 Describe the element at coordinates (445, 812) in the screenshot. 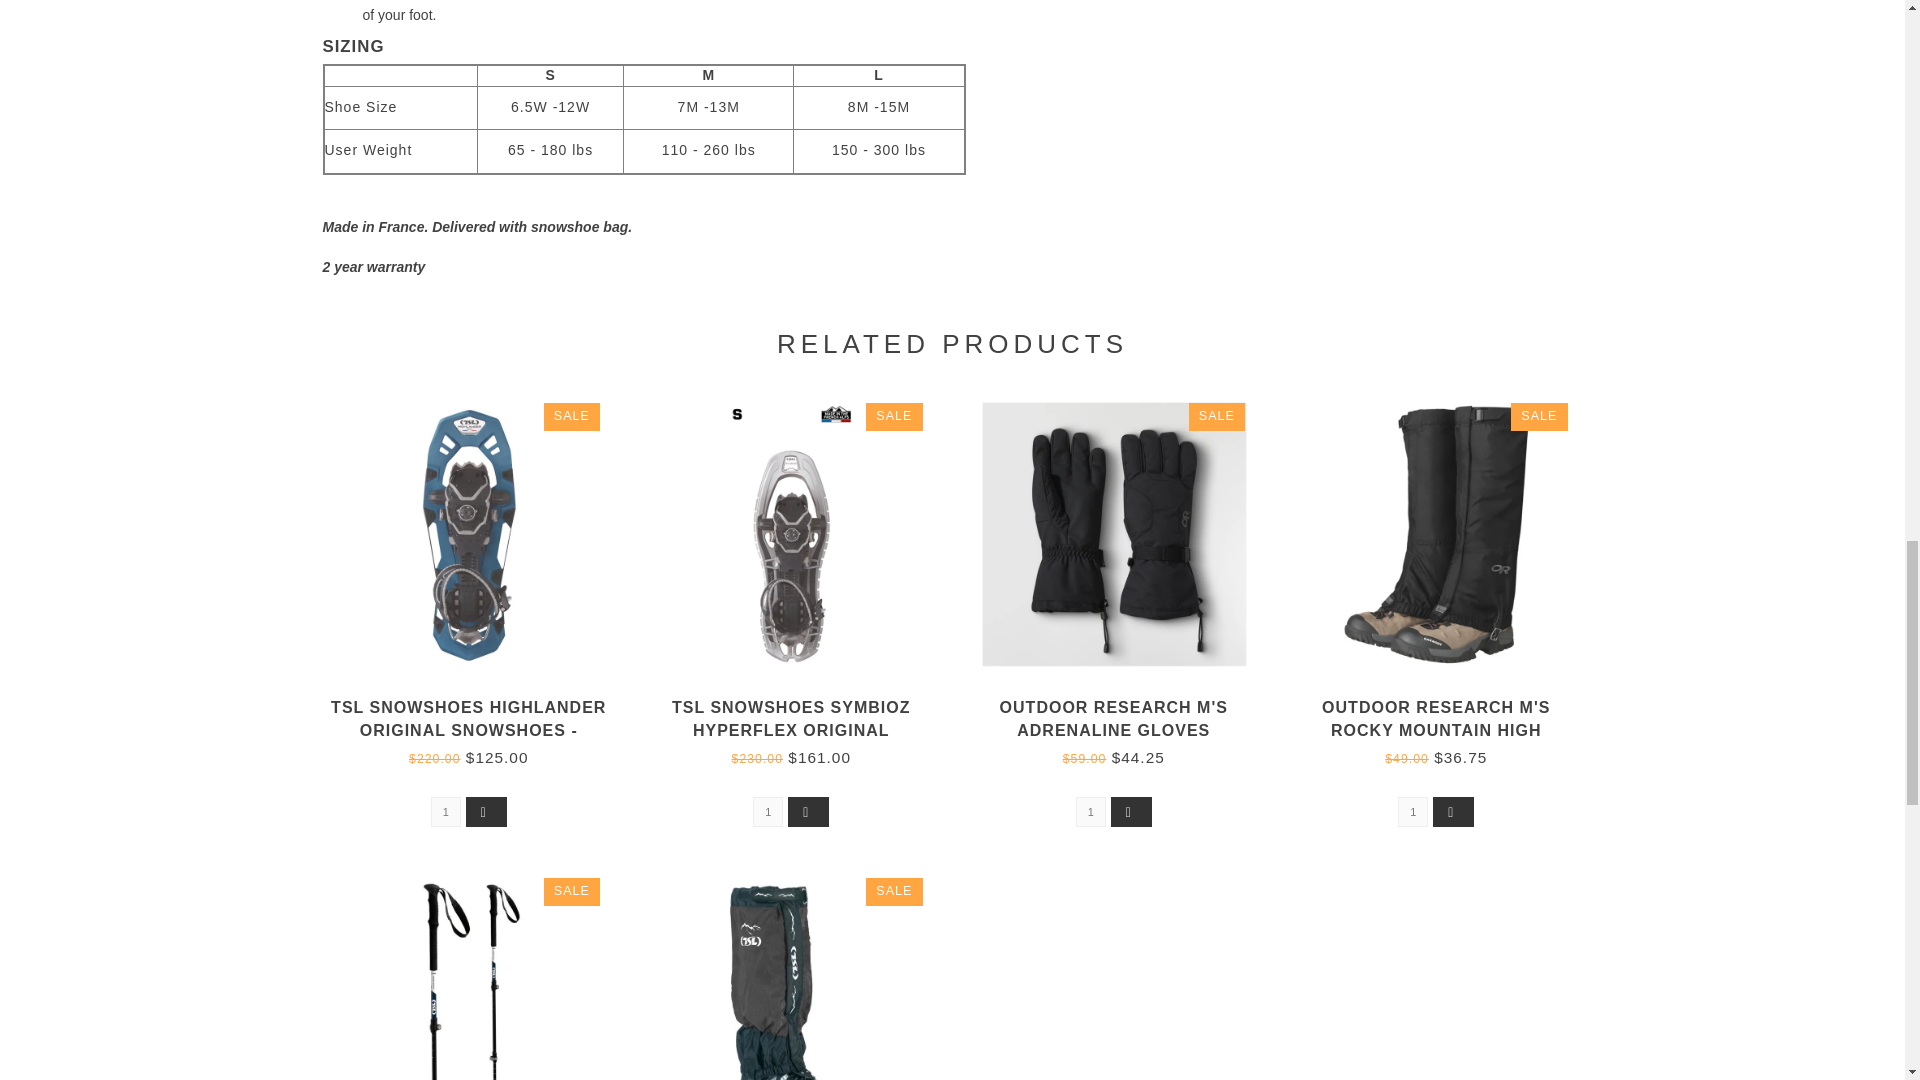

I see `1` at that location.